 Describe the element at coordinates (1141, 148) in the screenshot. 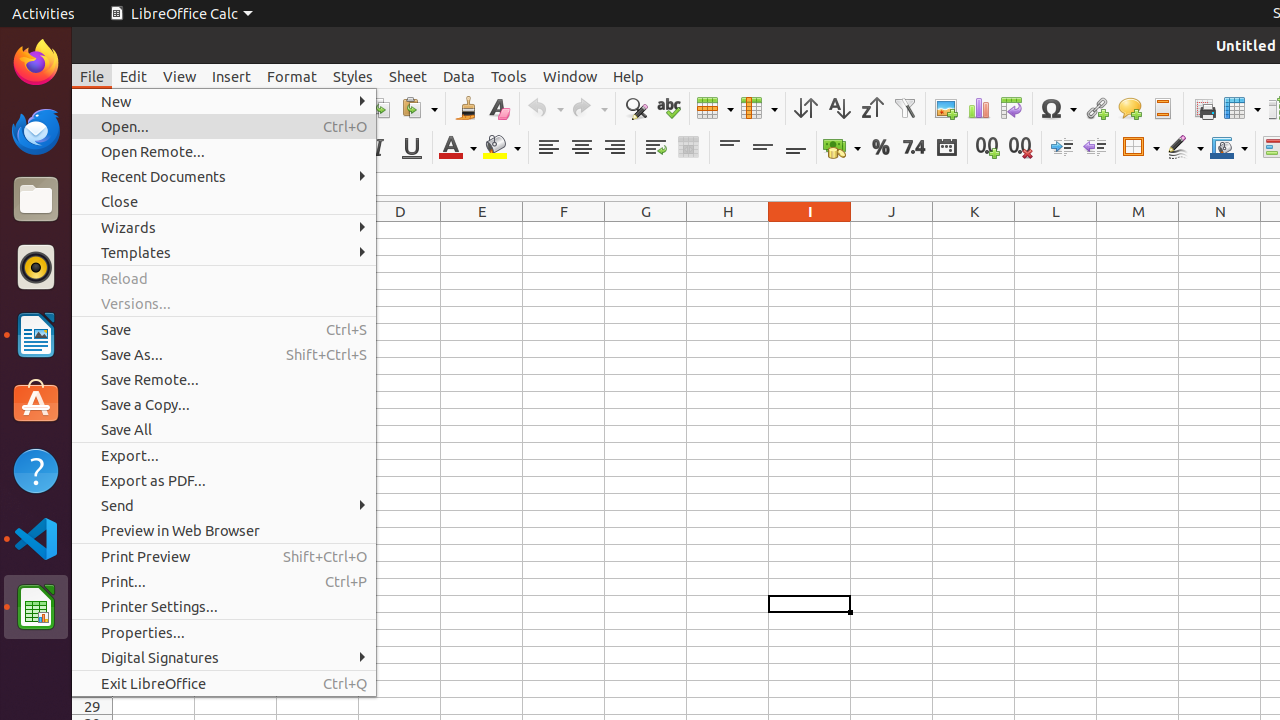

I see `Borders (Shift to overwrite)` at that location.